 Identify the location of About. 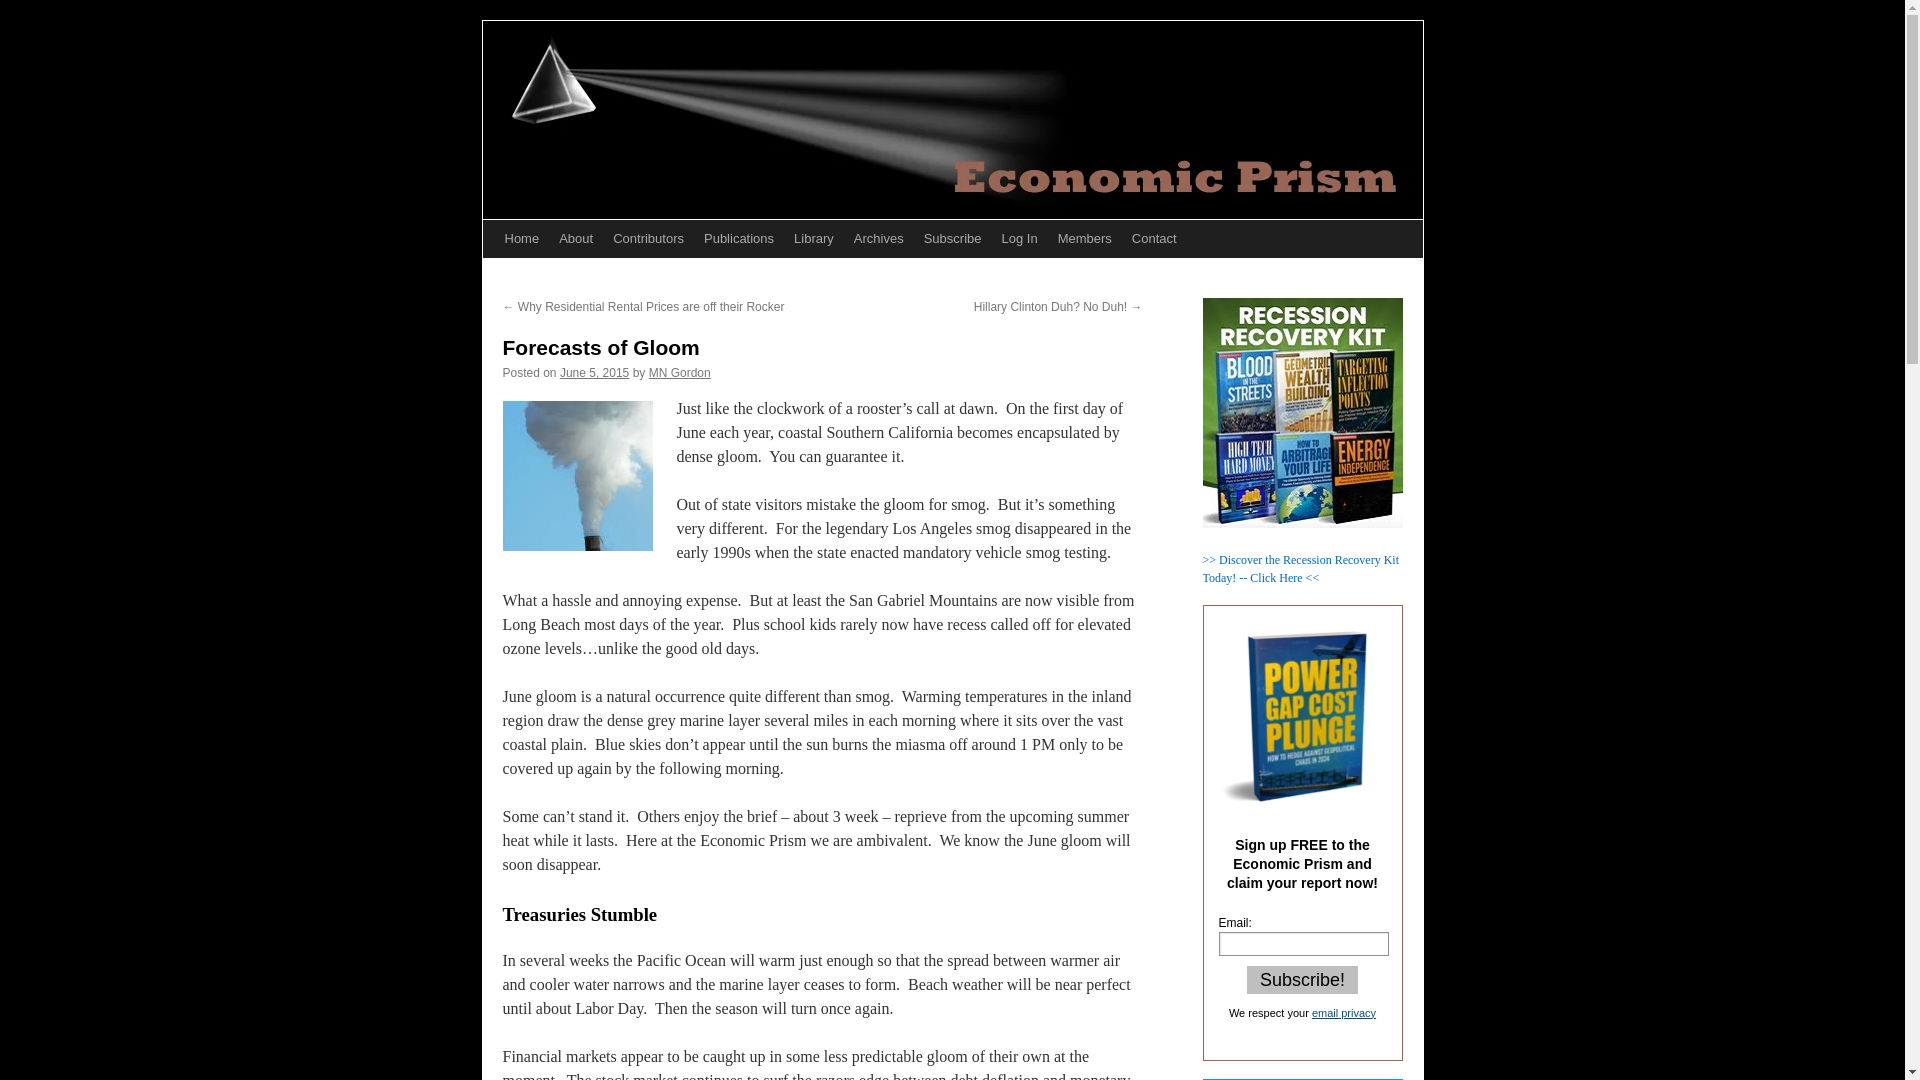
(576, 239).